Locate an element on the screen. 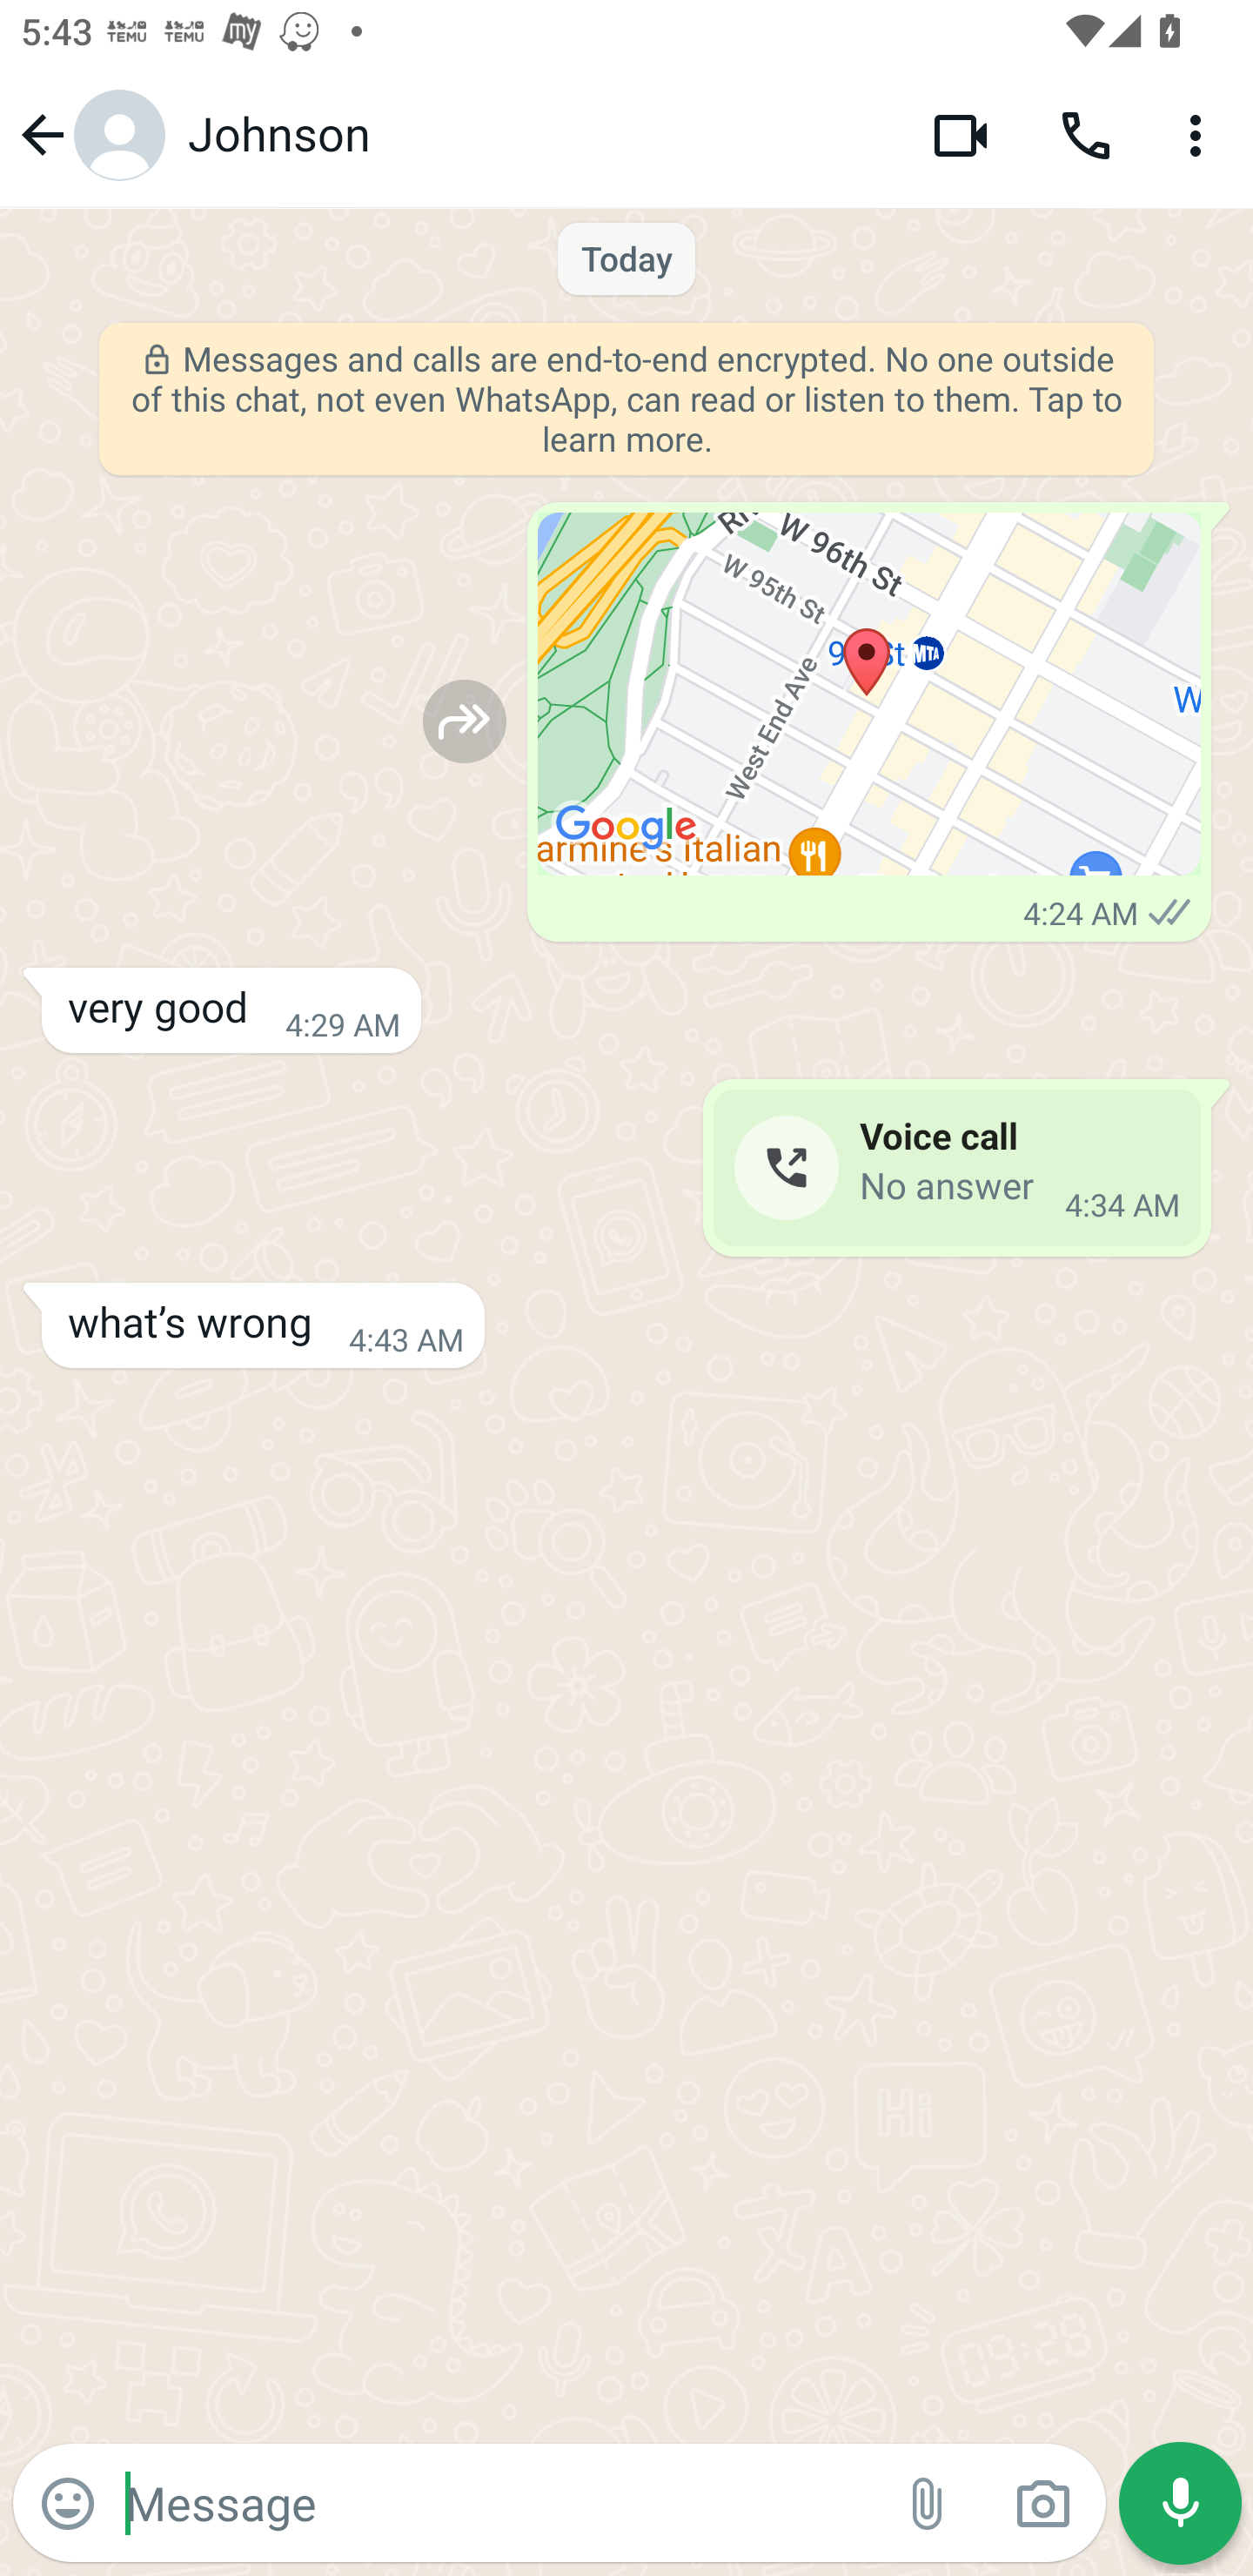 This screenshot has height=2576, width=1253. Voice call is located at coordinates (1086, 134).